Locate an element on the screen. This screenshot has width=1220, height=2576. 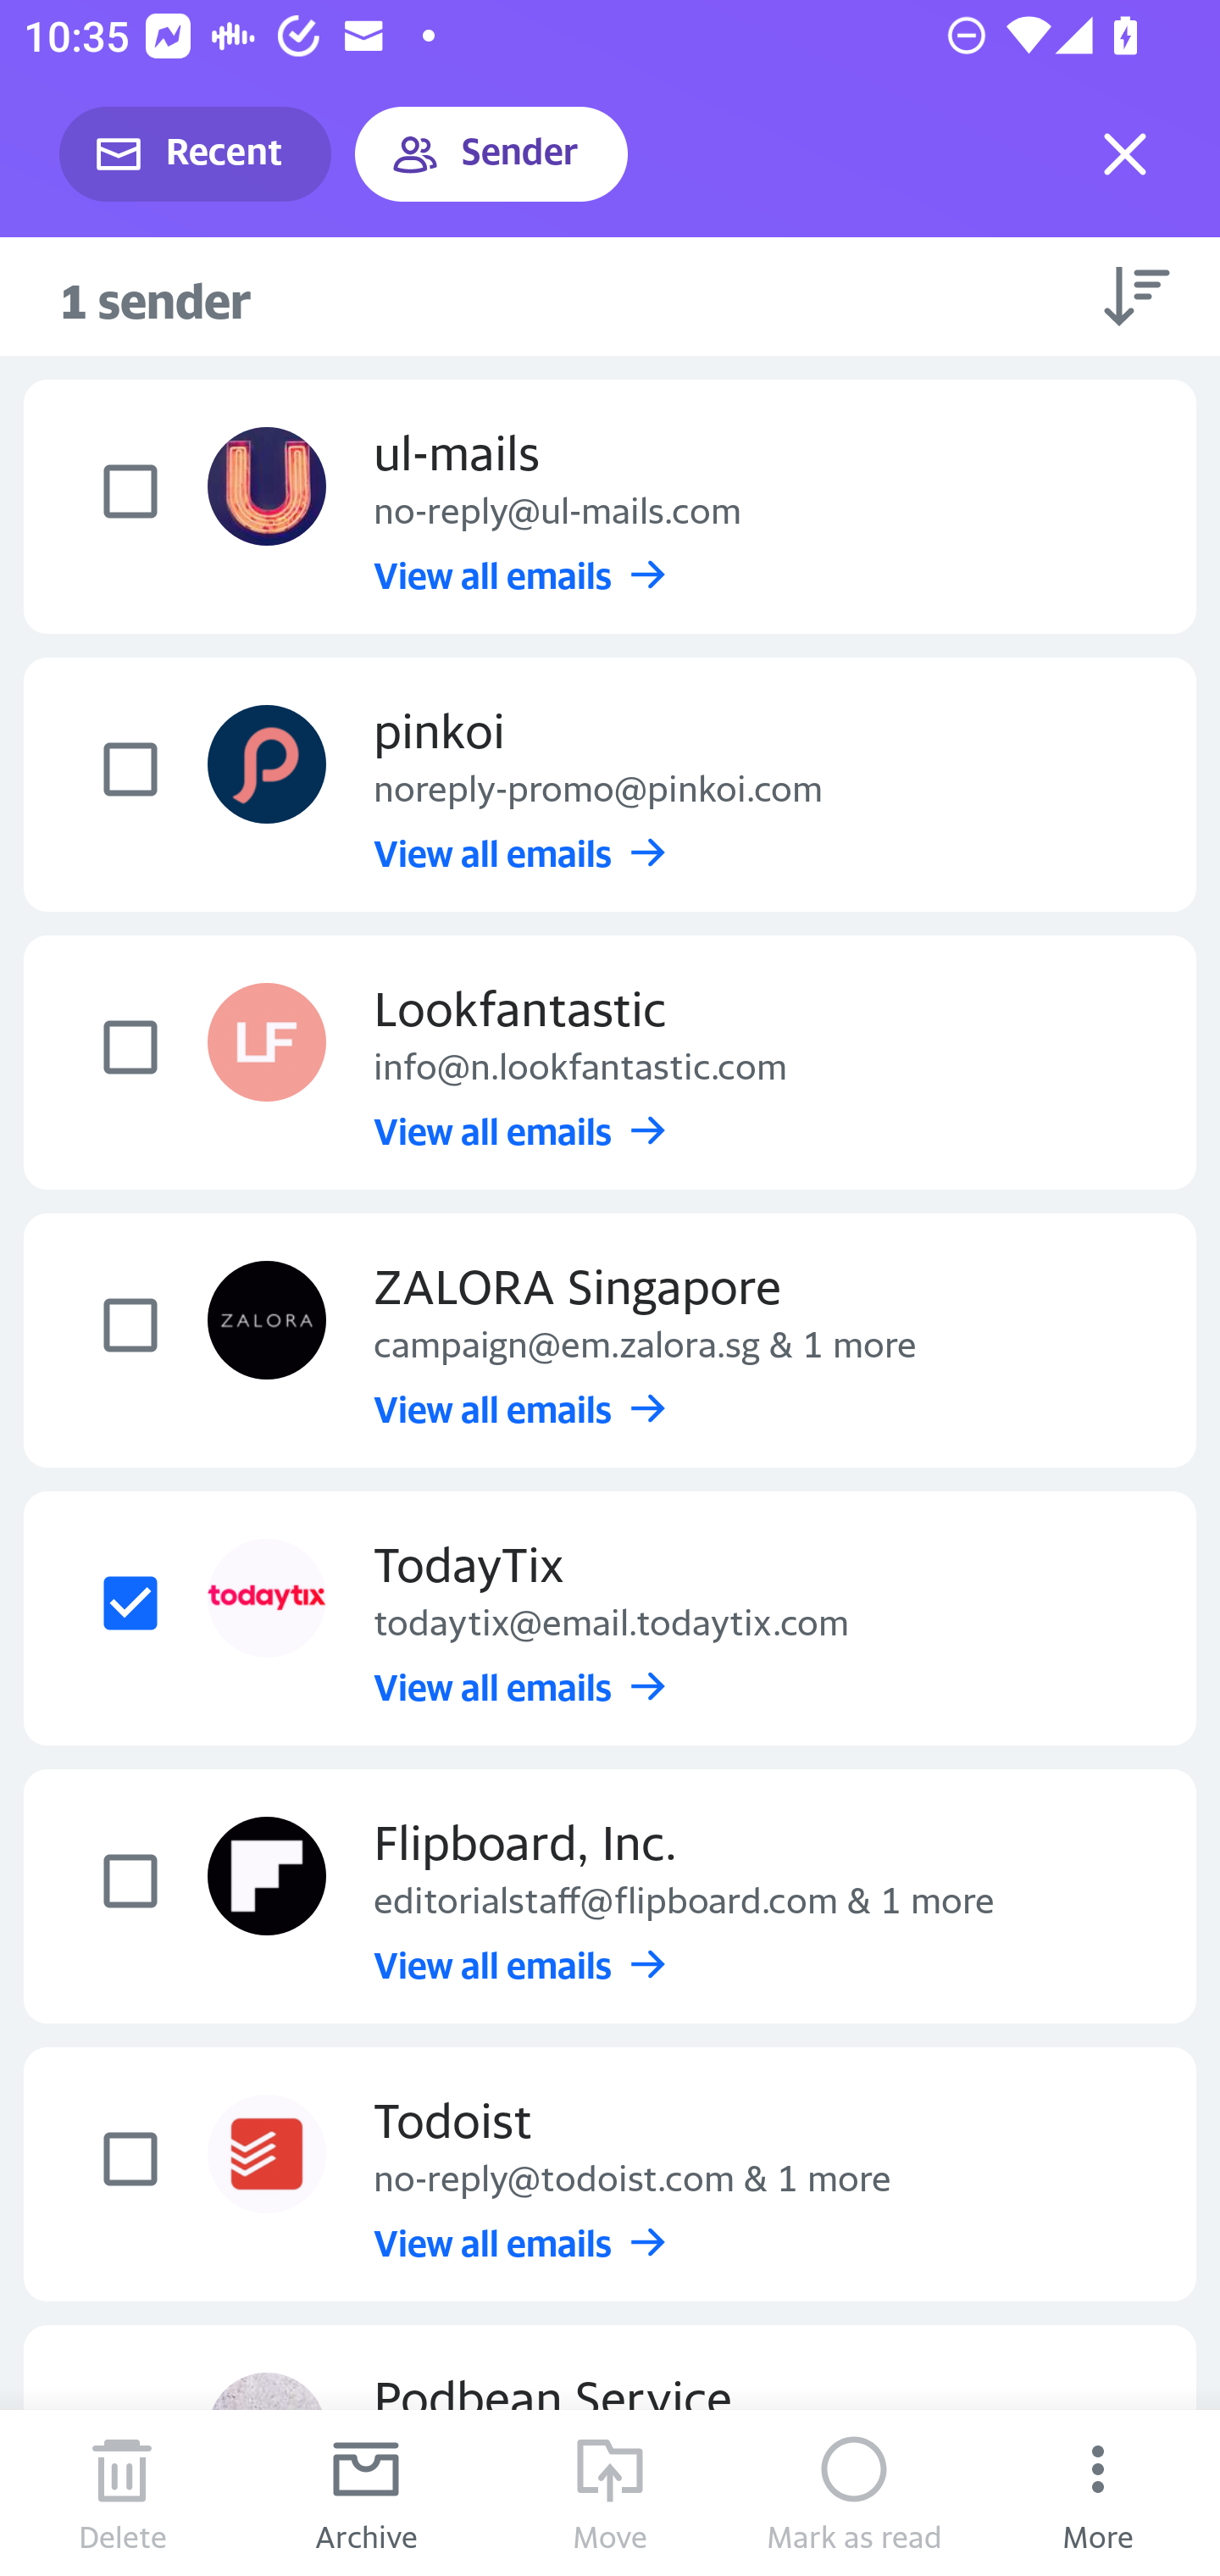
Exit selection mode is located at coordinates (1125, 154).